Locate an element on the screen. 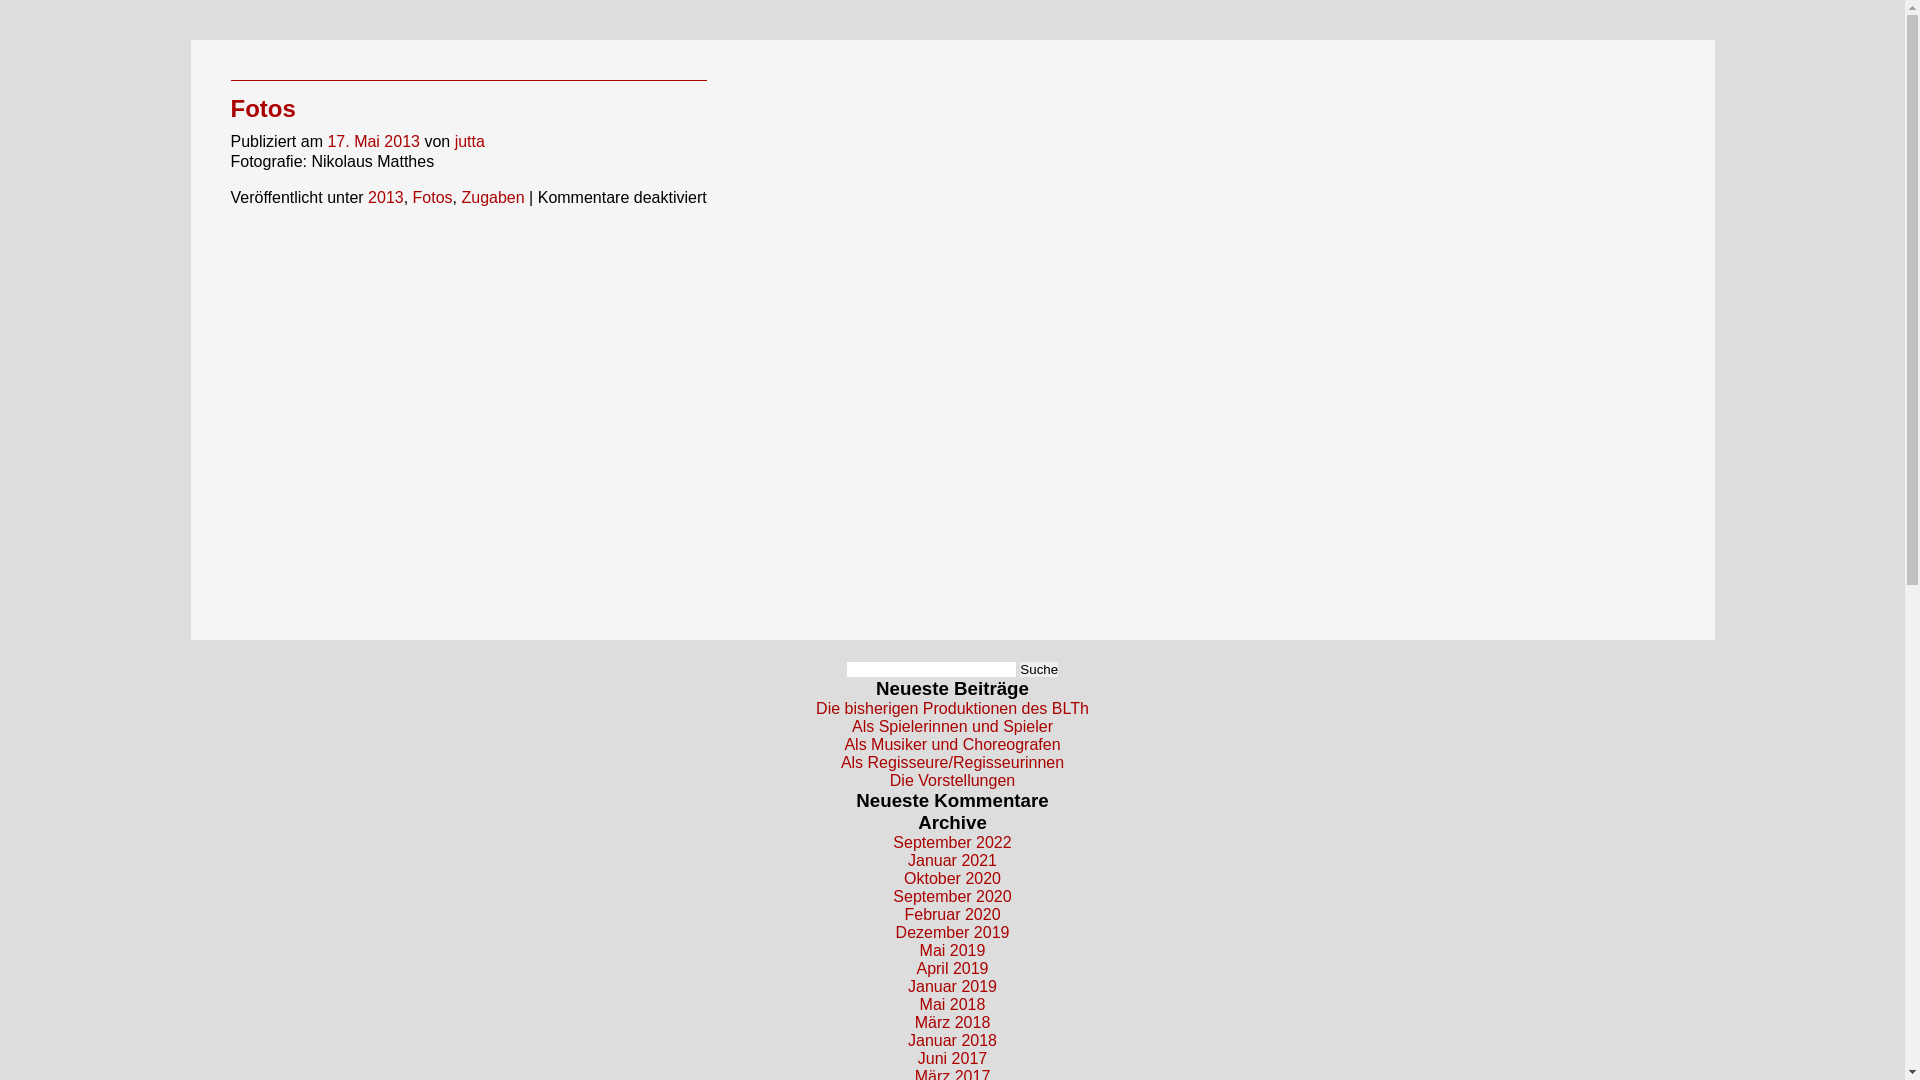  Januar 2018 is located at coordinates (952, 1040).